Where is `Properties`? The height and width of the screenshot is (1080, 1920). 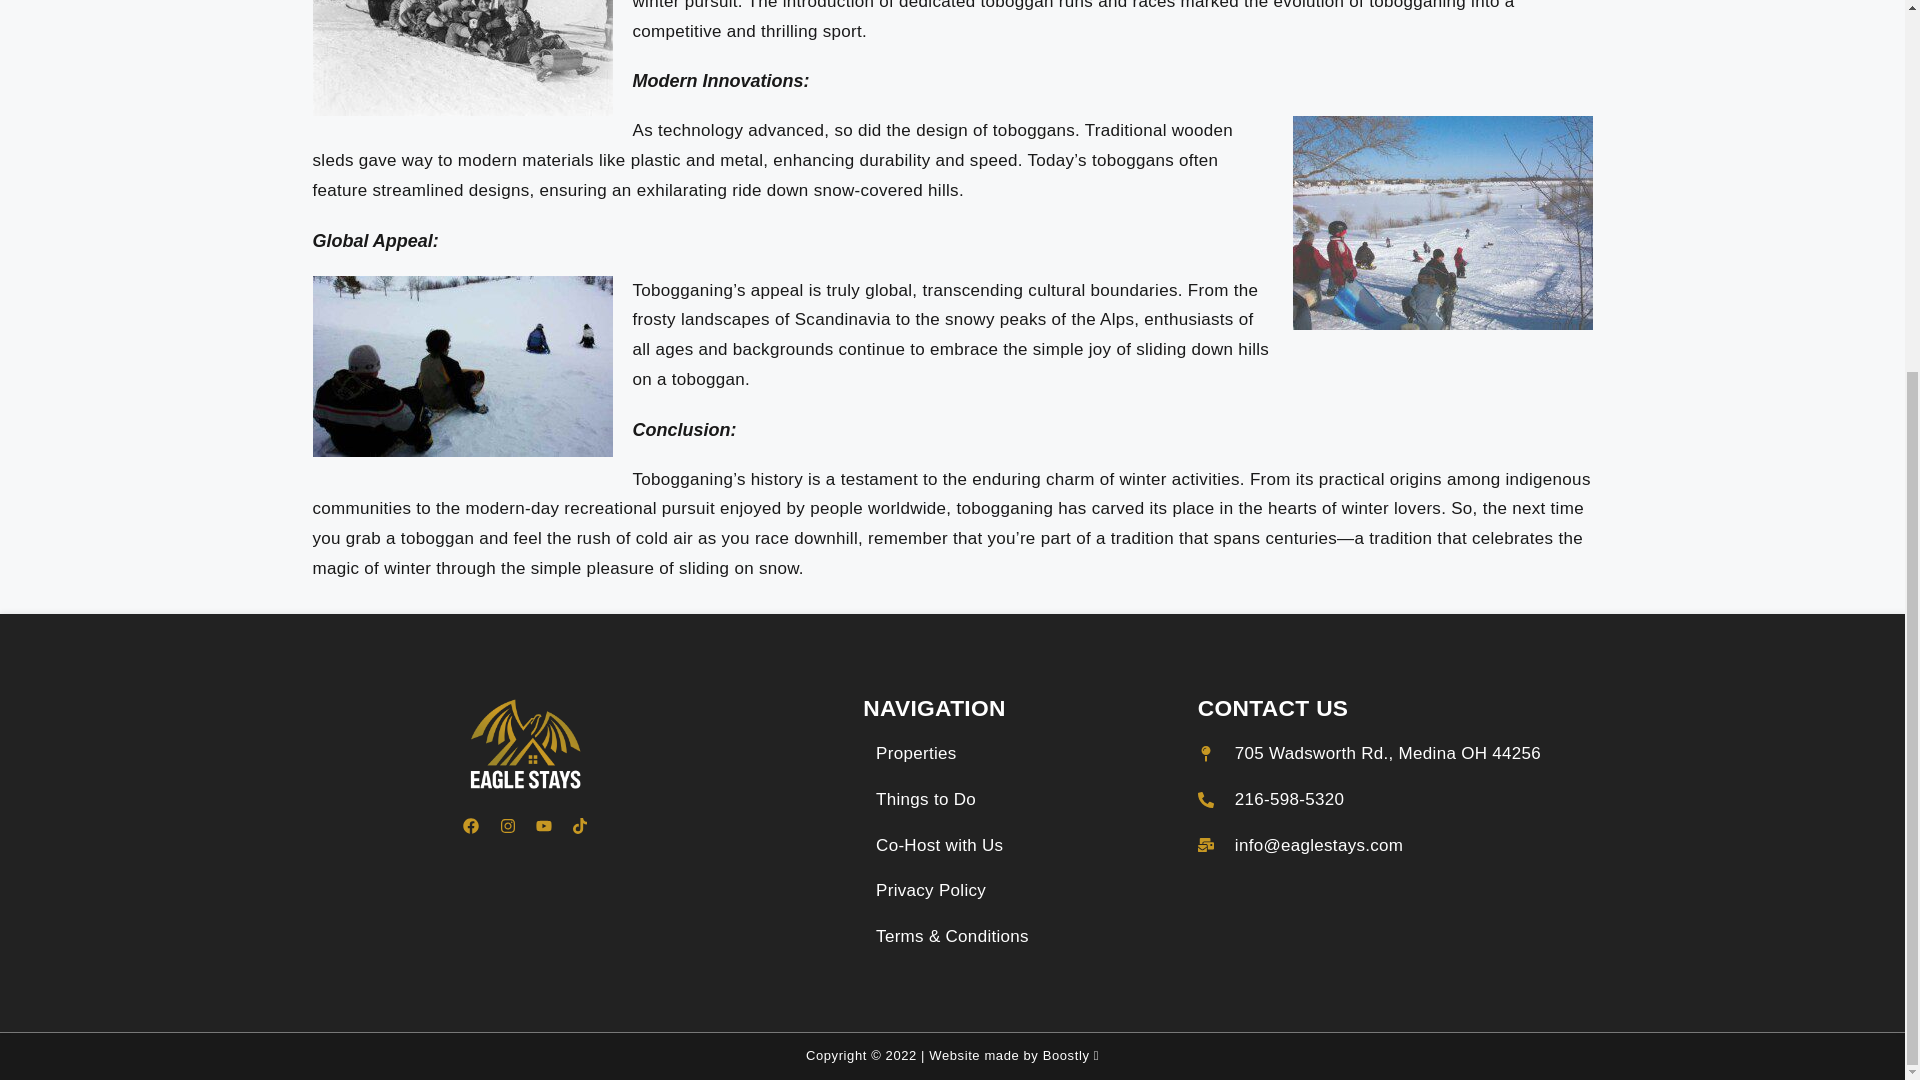 Properties is located at coordinates (916, 753).